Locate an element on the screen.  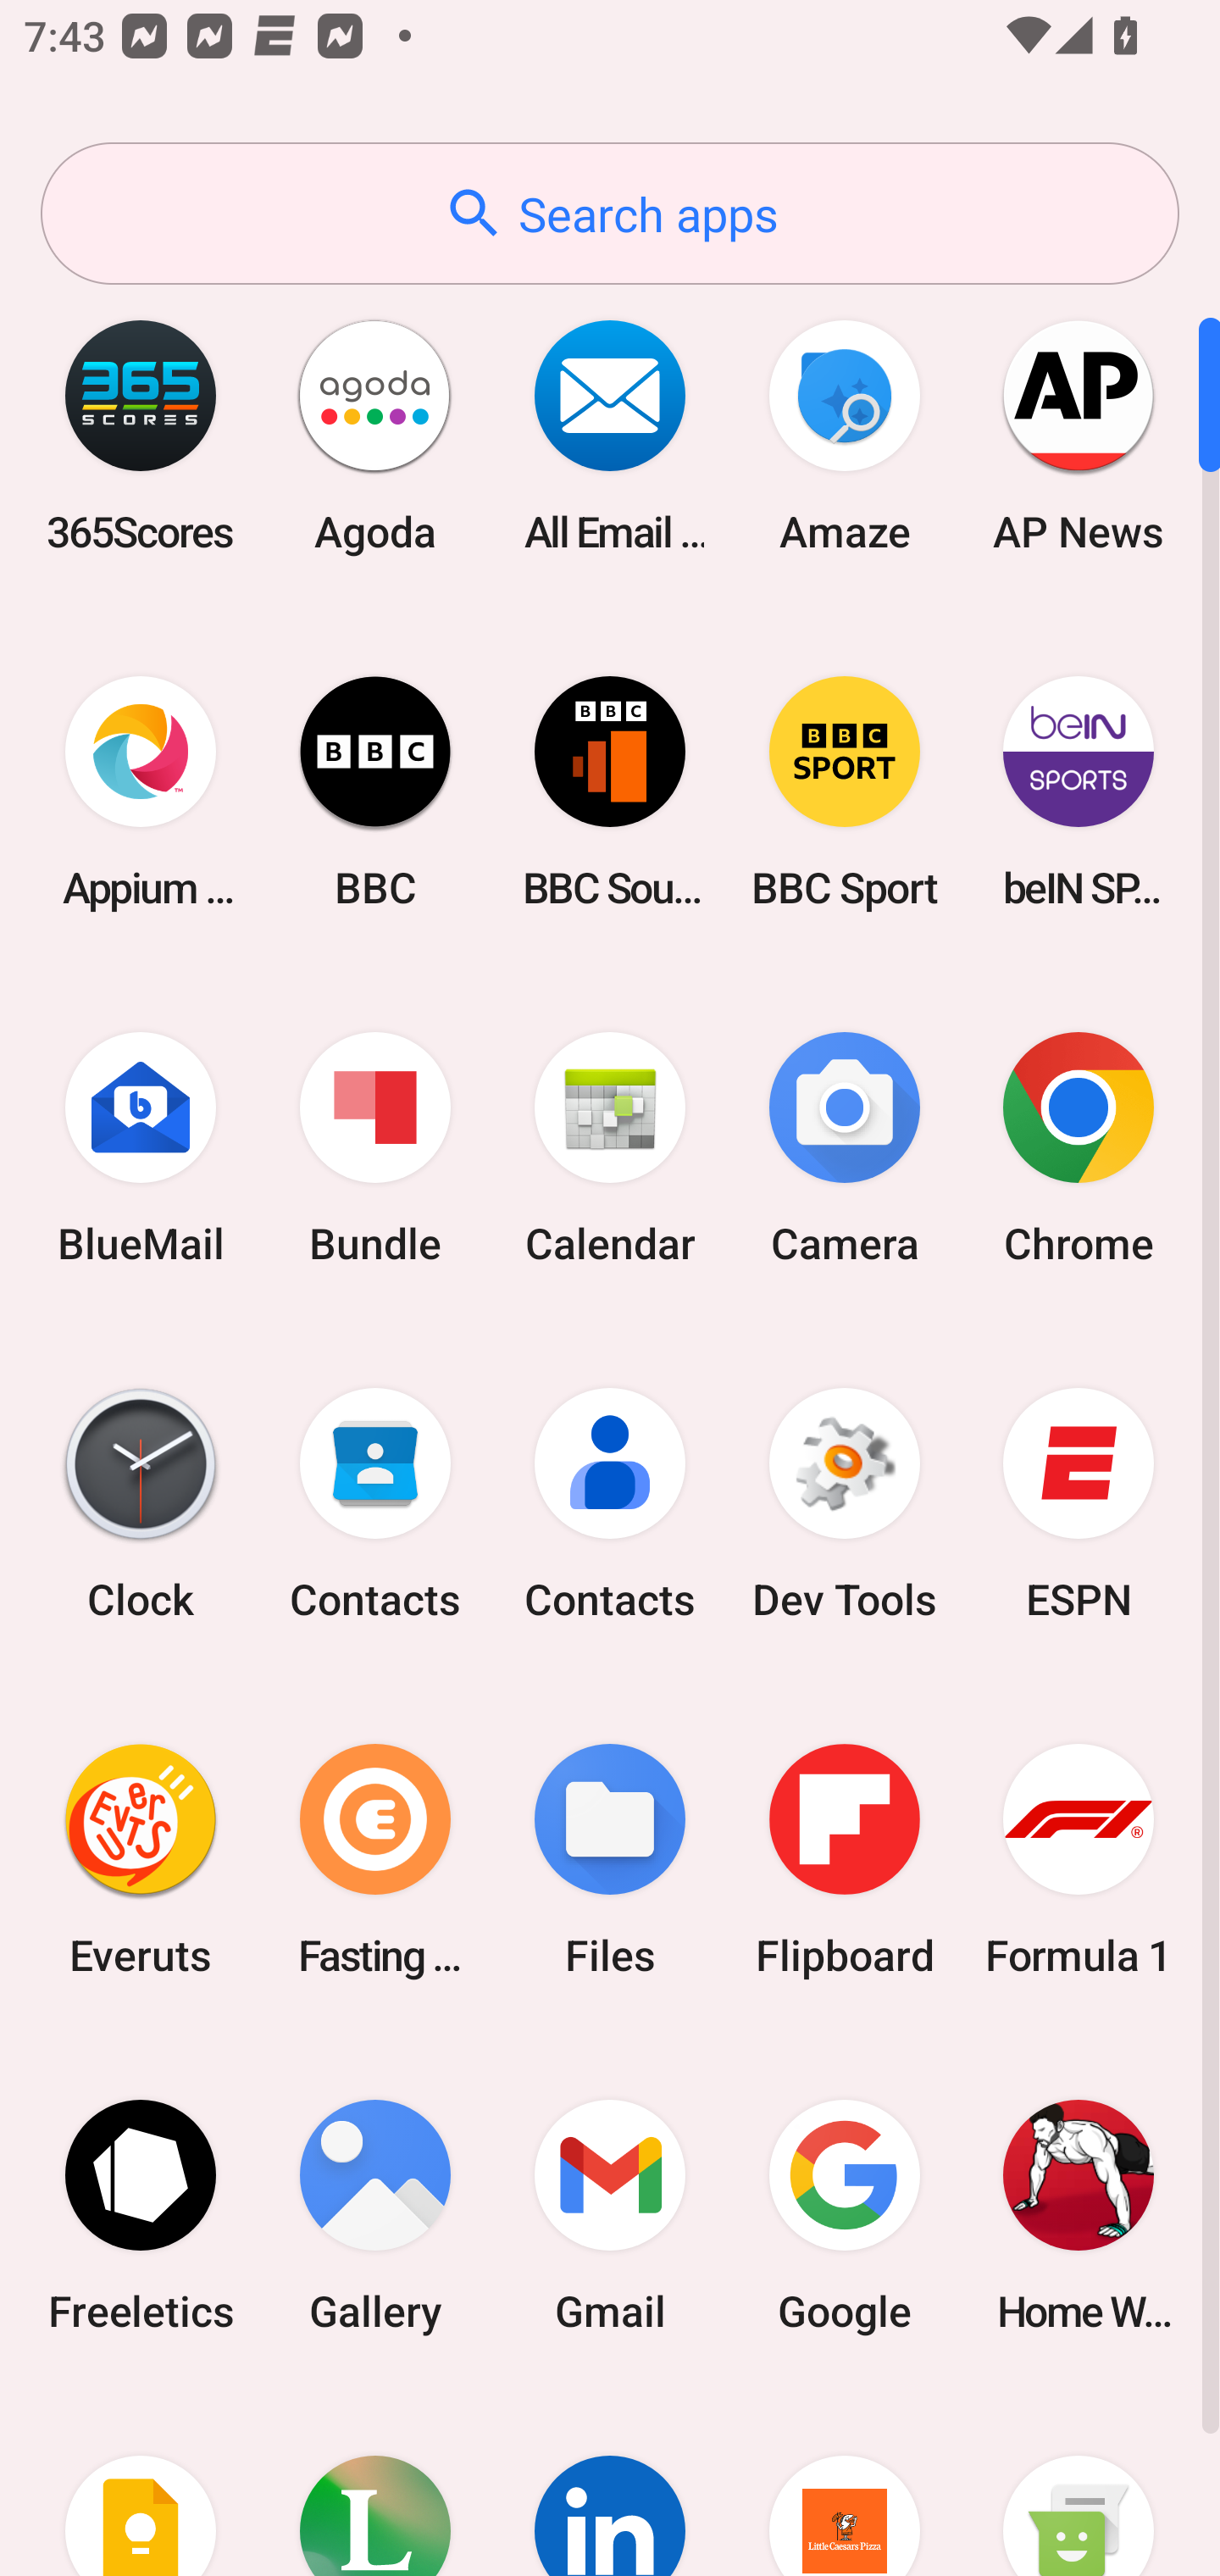
  Search apps is located at coordinates (610, 214).